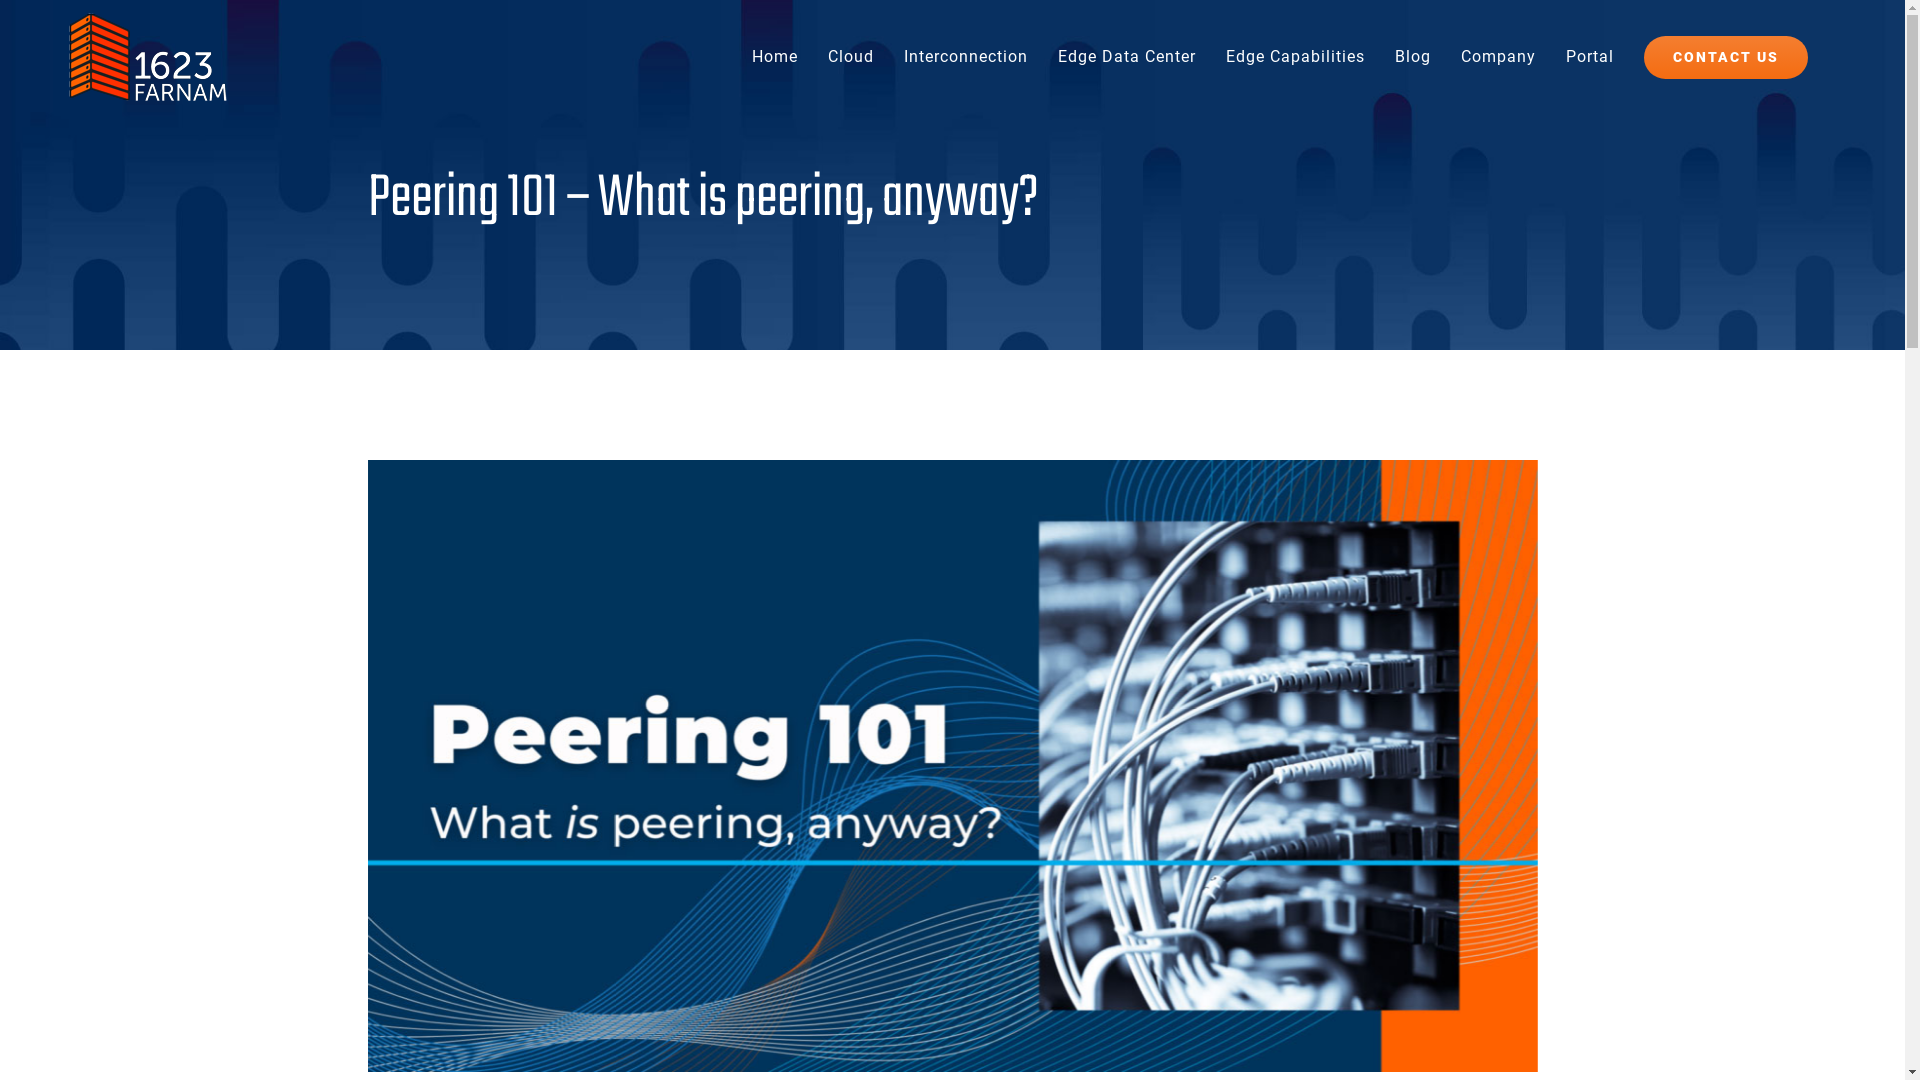  What do you see at coordinates (1413, 57) in the screenshot?
I see `Blog` at bounding box center [1413, 57].